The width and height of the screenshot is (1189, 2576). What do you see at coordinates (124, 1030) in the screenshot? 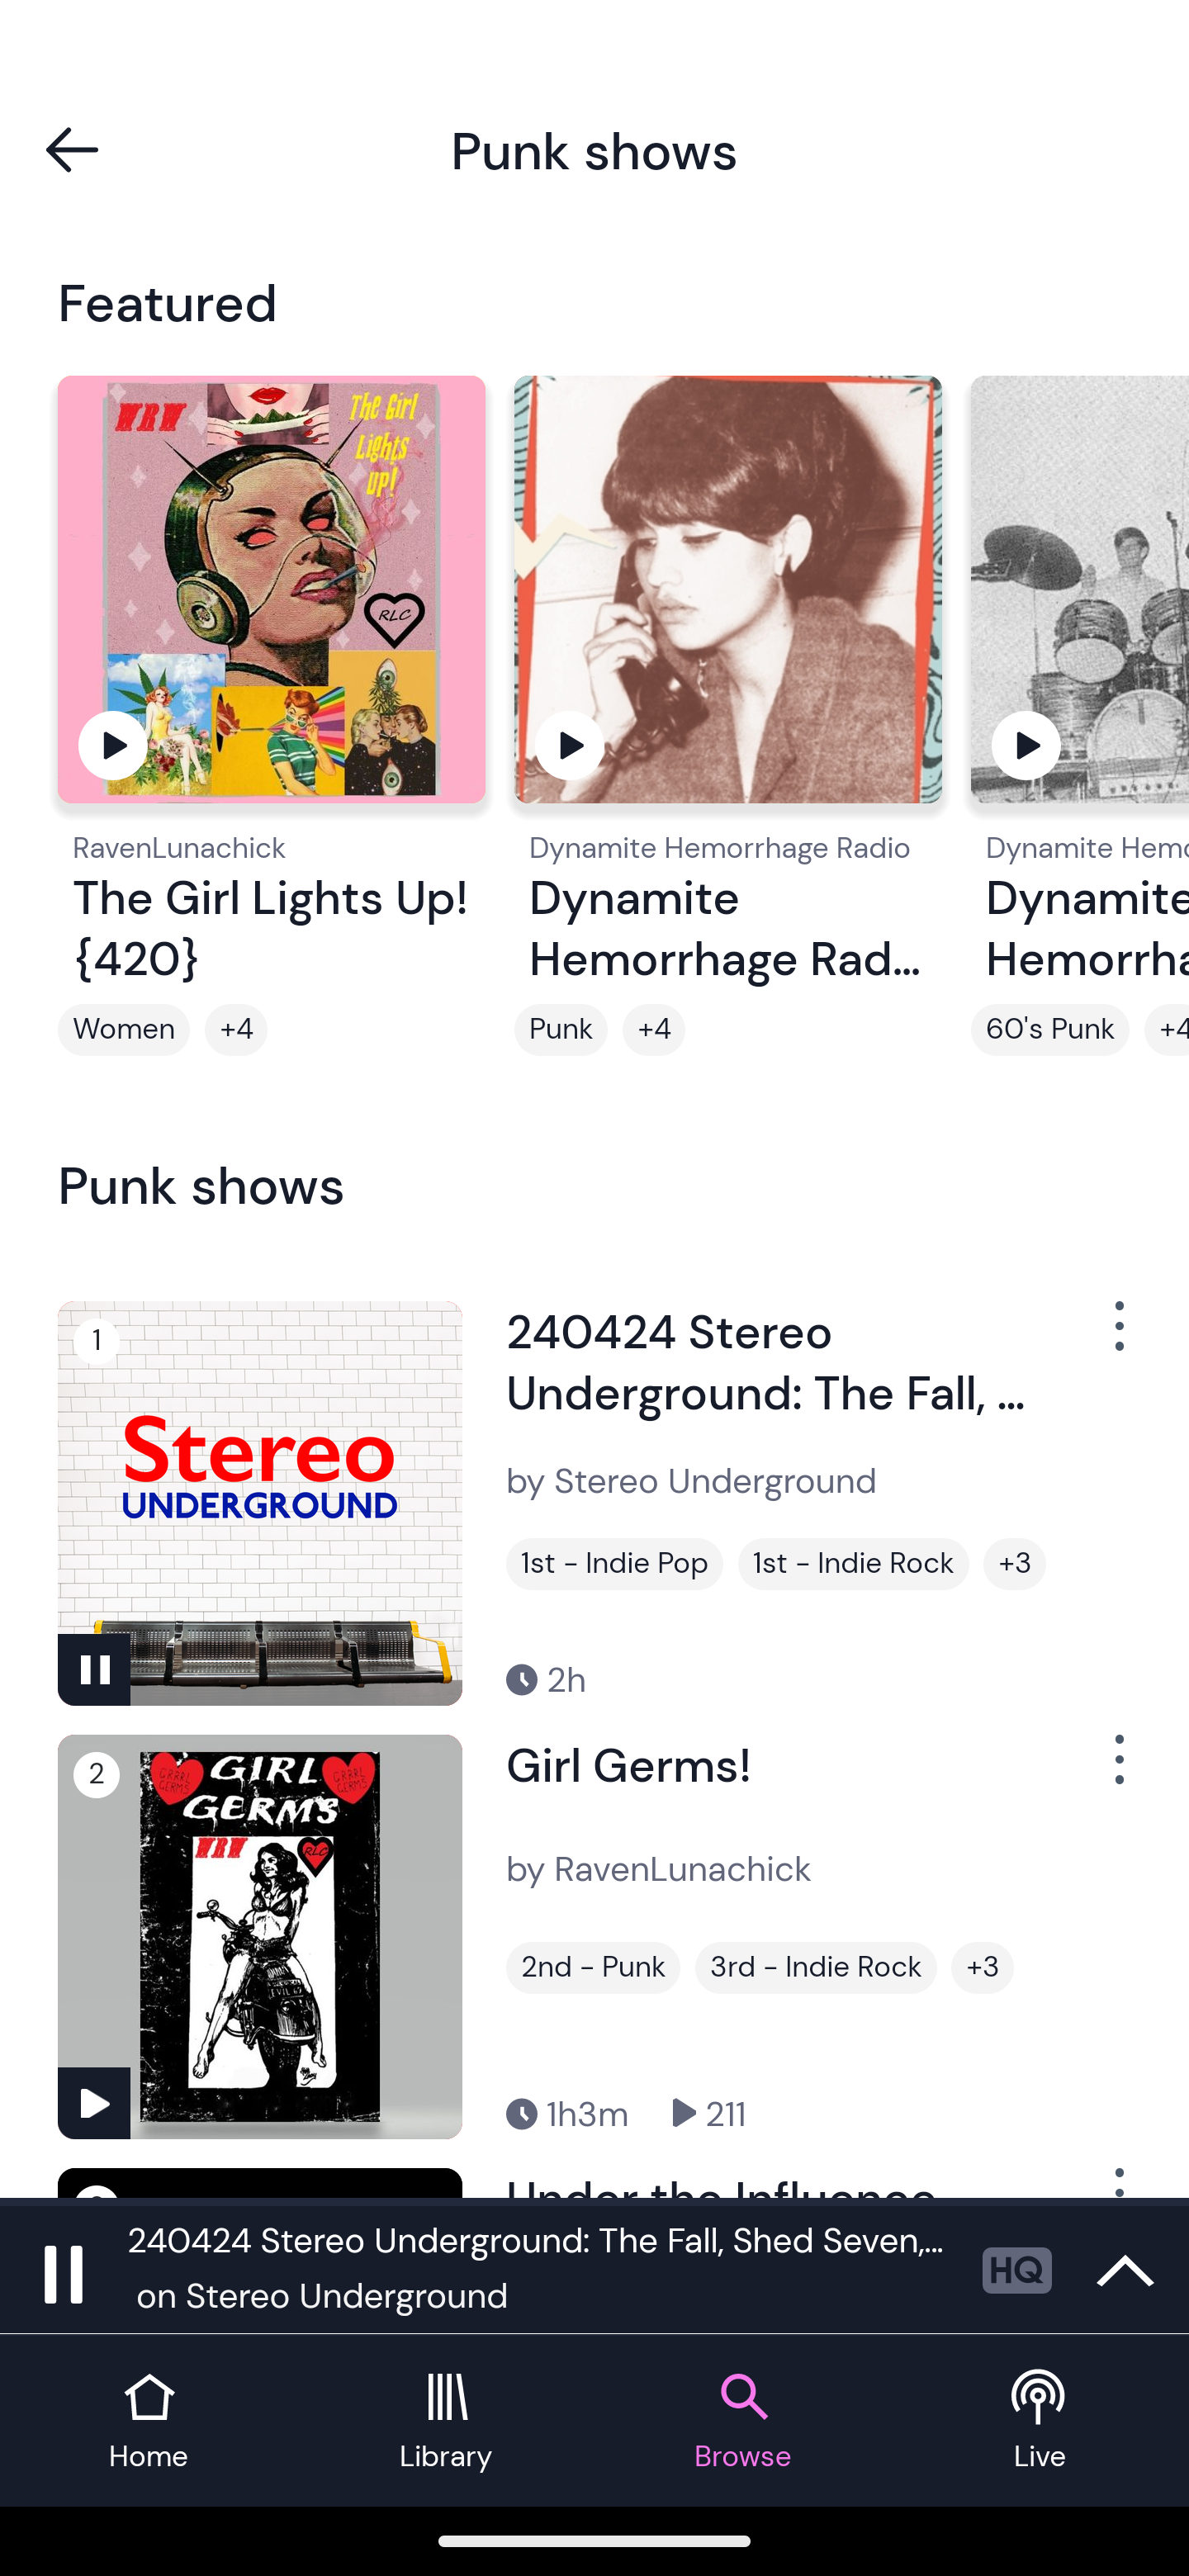
I see `Women` at bounding box center [124, 1030].